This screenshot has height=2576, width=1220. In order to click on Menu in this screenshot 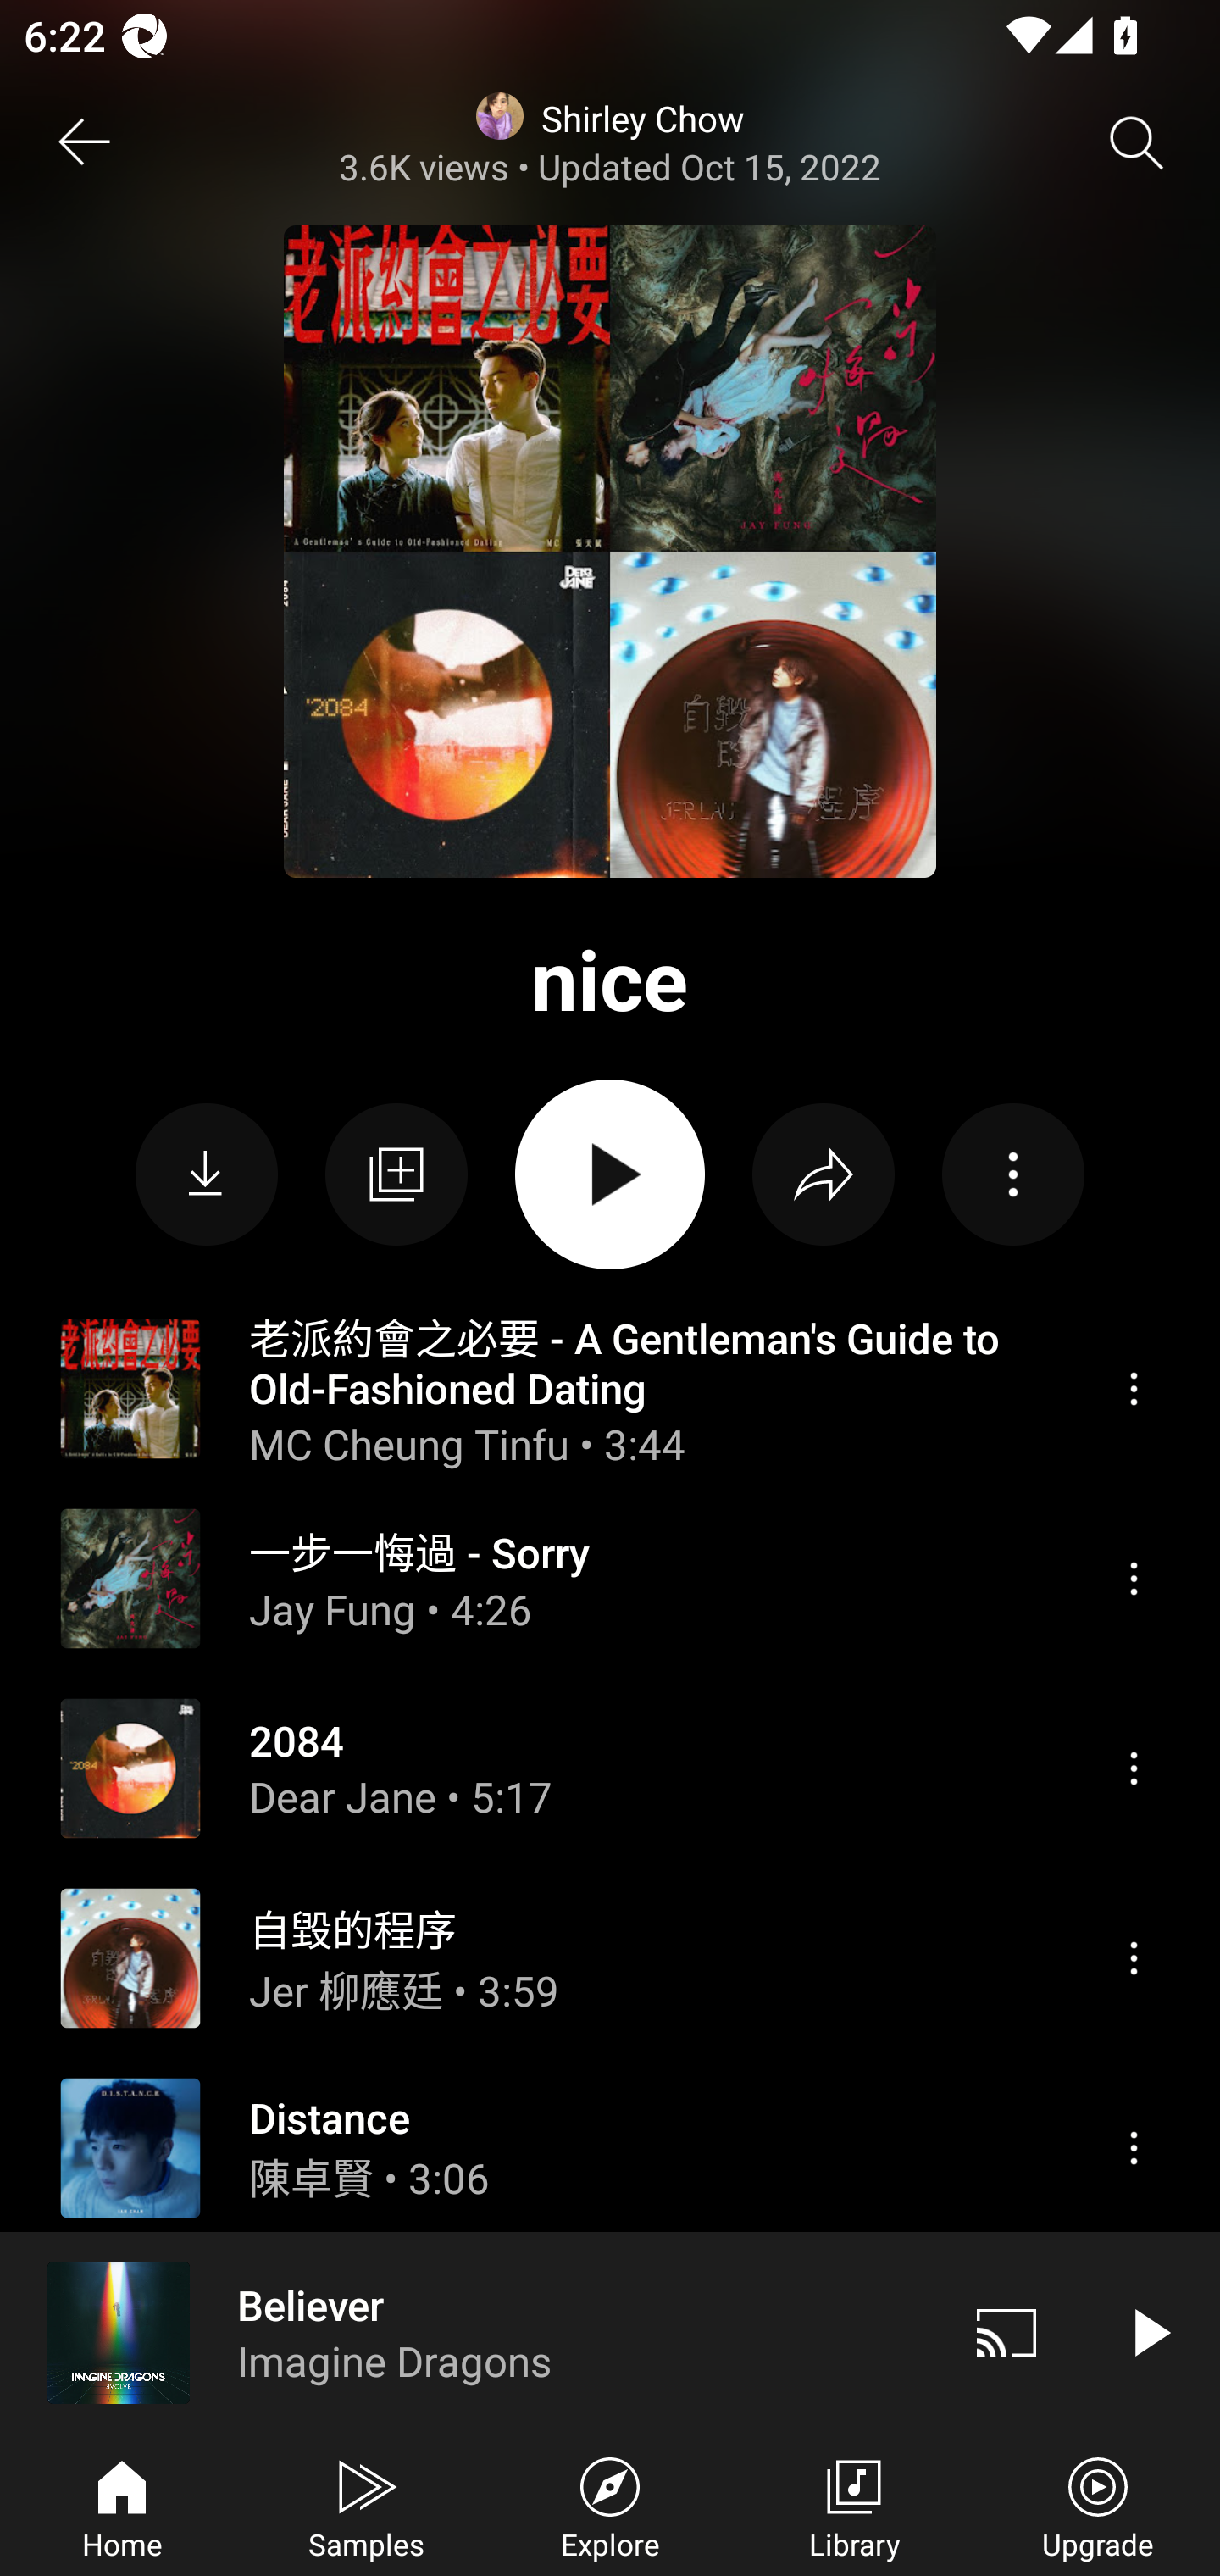, I will do `click(1134, 1579)`.